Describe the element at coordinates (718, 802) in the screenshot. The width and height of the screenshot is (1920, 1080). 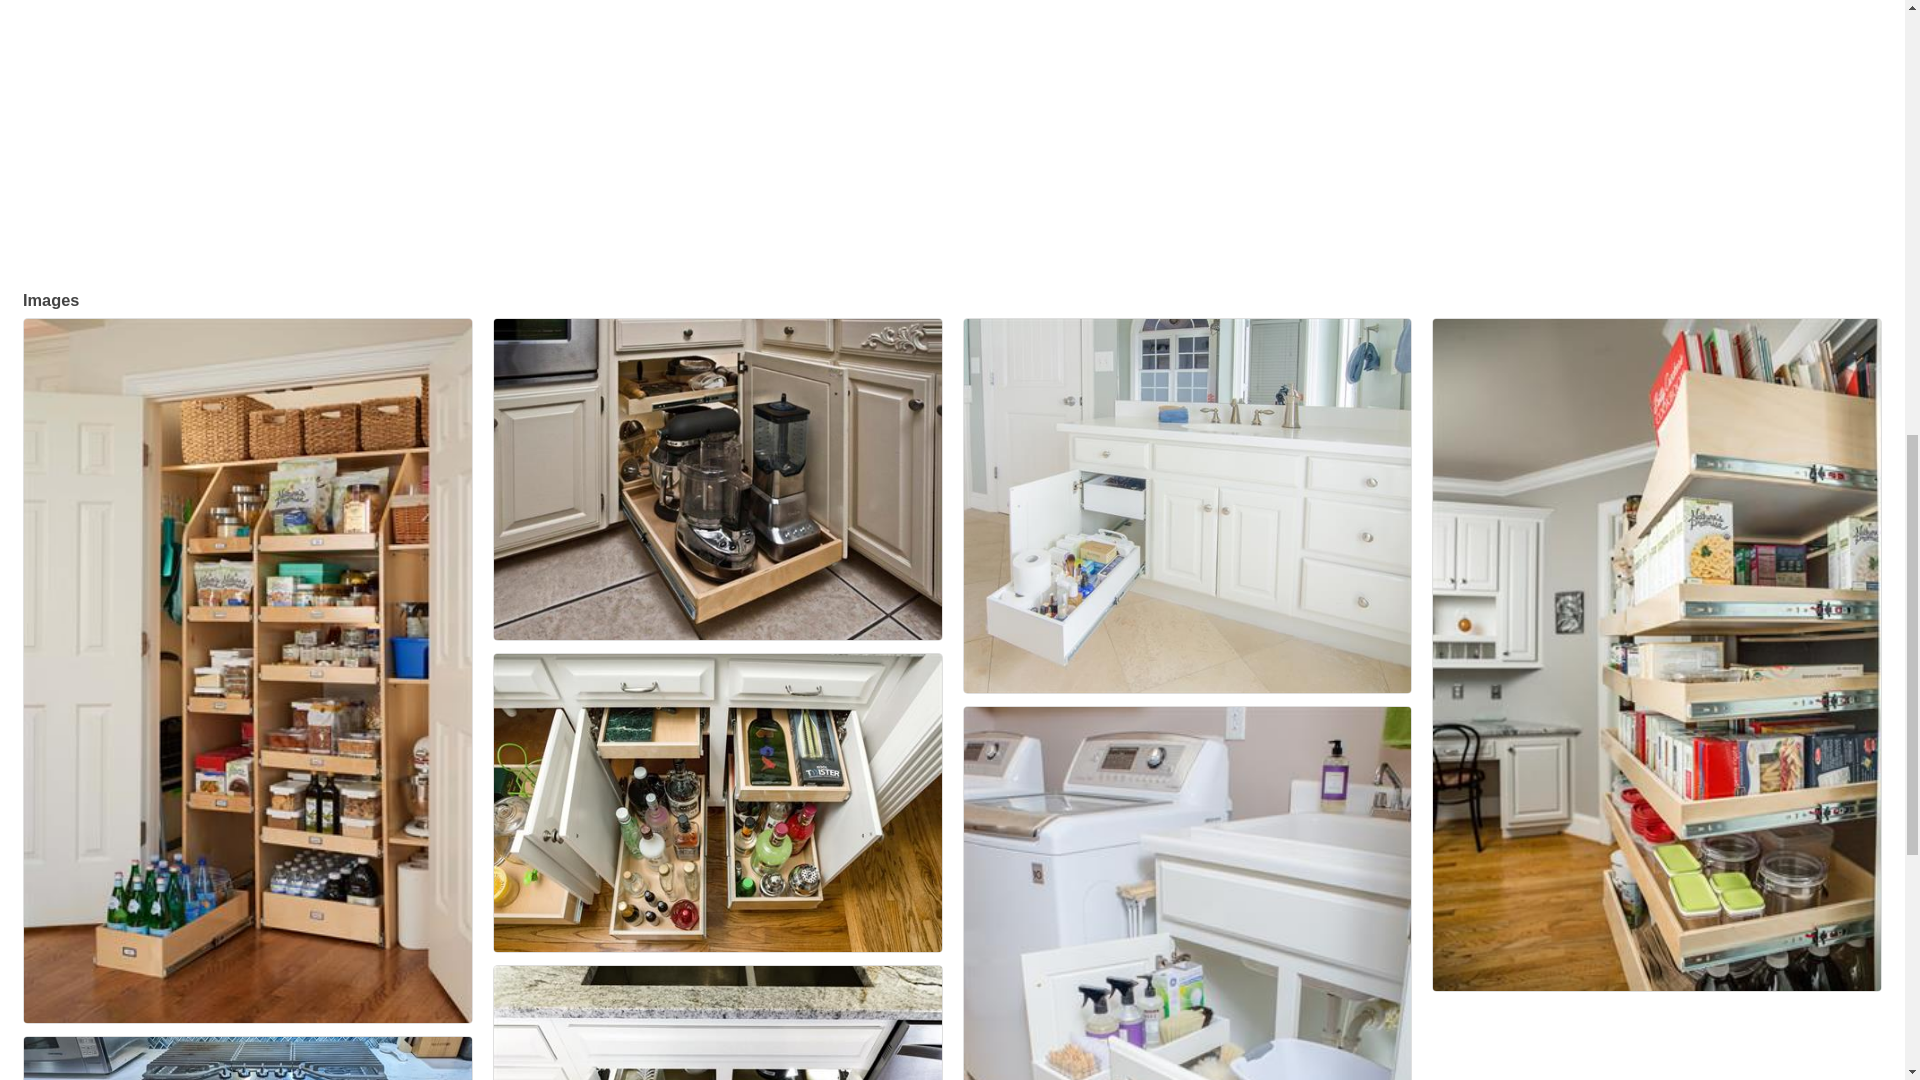
I see `Bars and Wine Rooms` at that location.